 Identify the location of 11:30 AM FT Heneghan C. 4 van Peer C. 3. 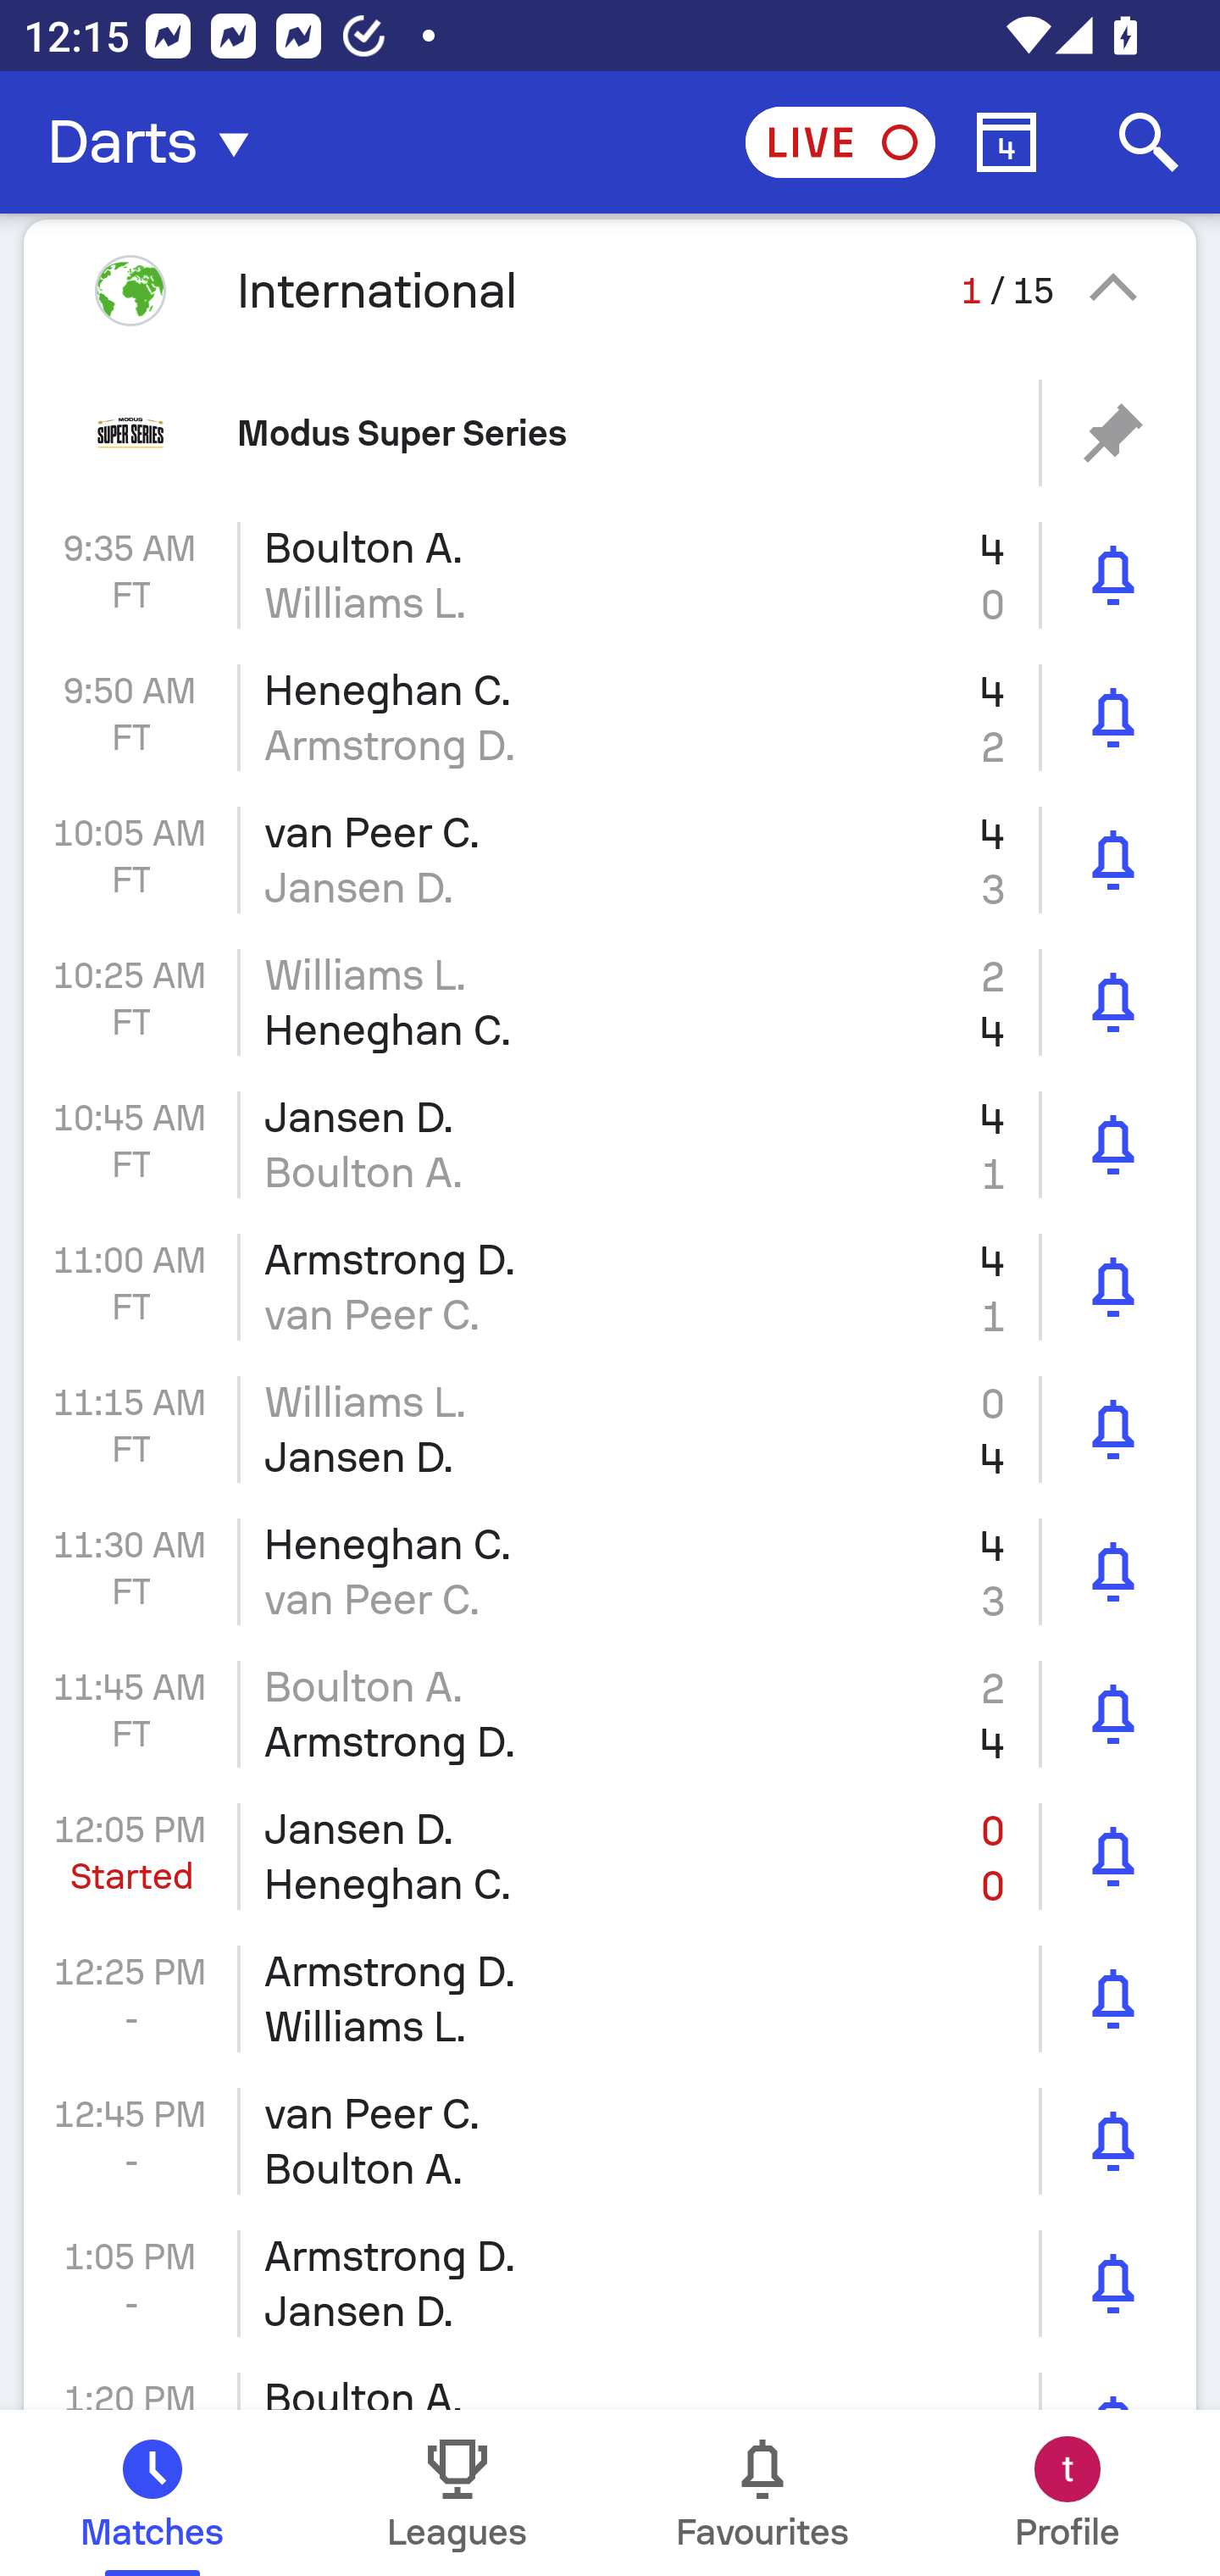
(610, 1573).